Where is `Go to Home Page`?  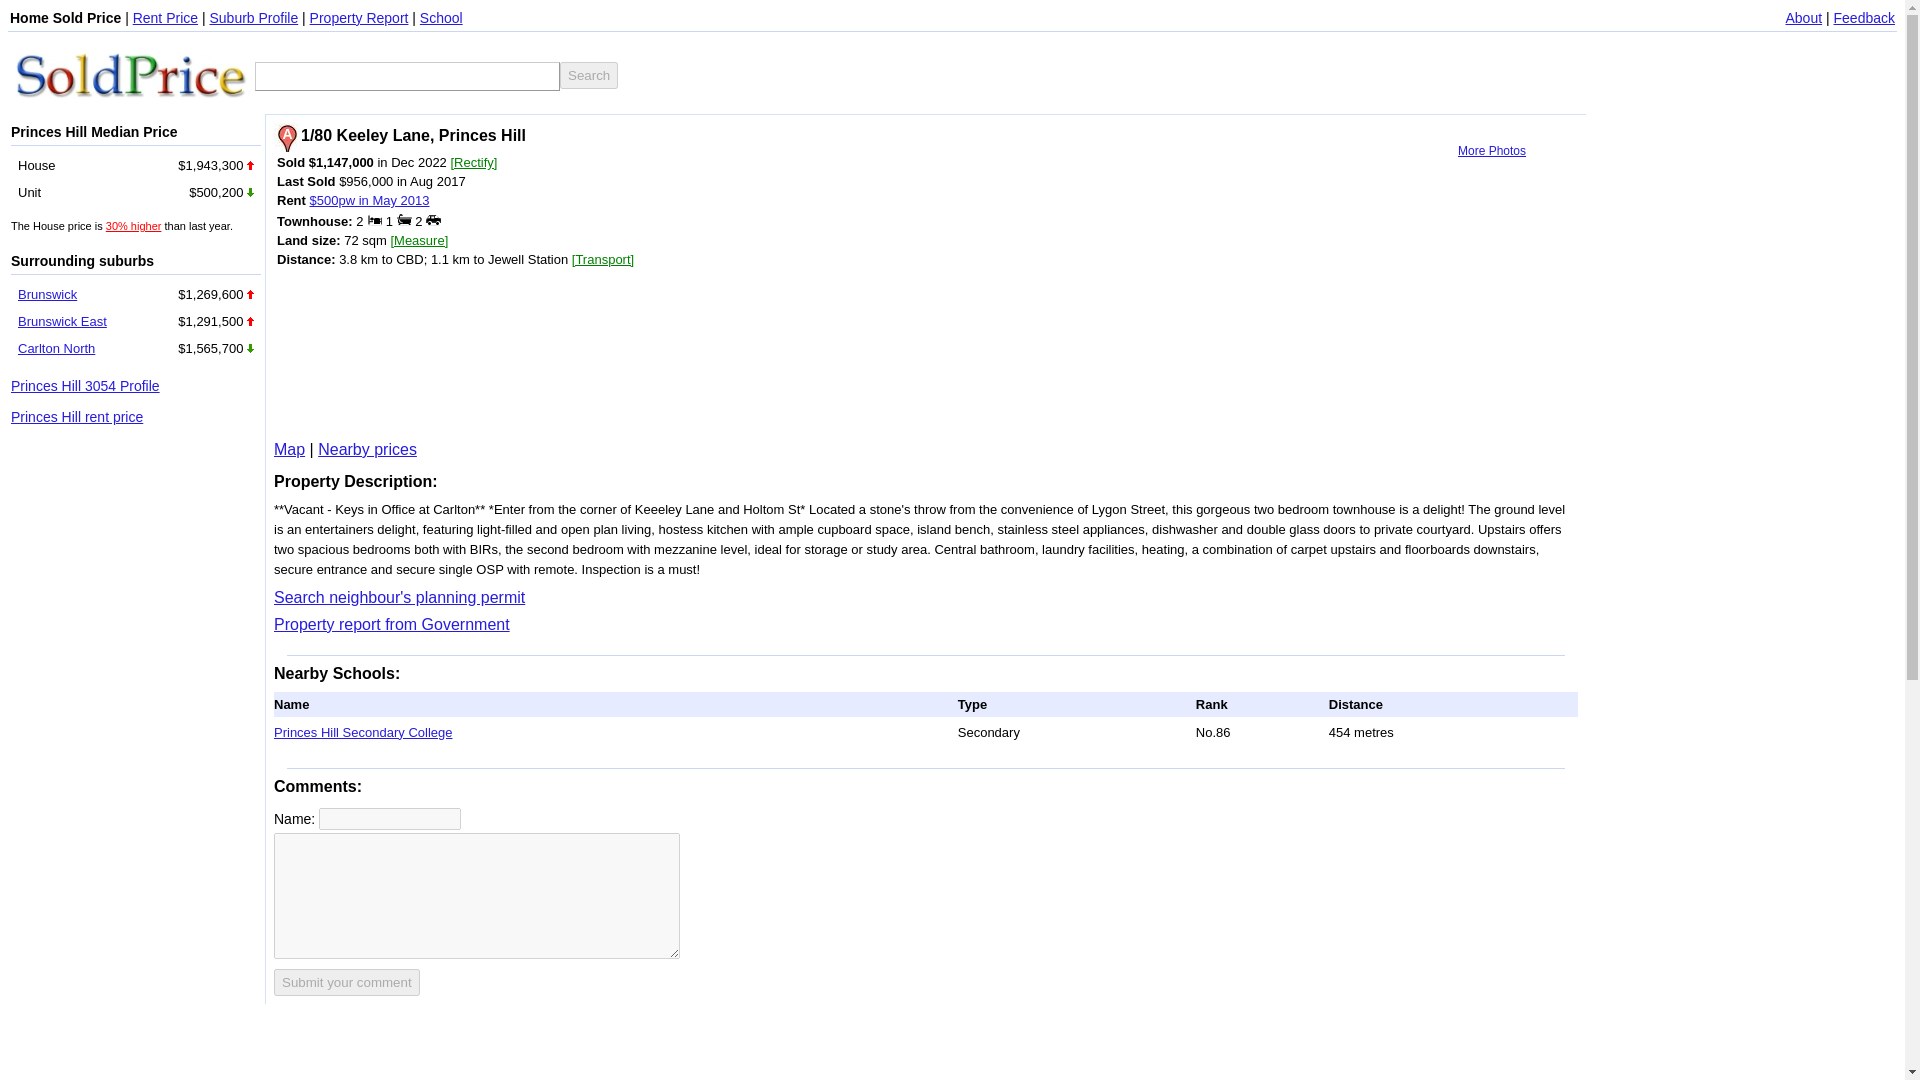
Go to Home Page is located at coordinates (131, 74).